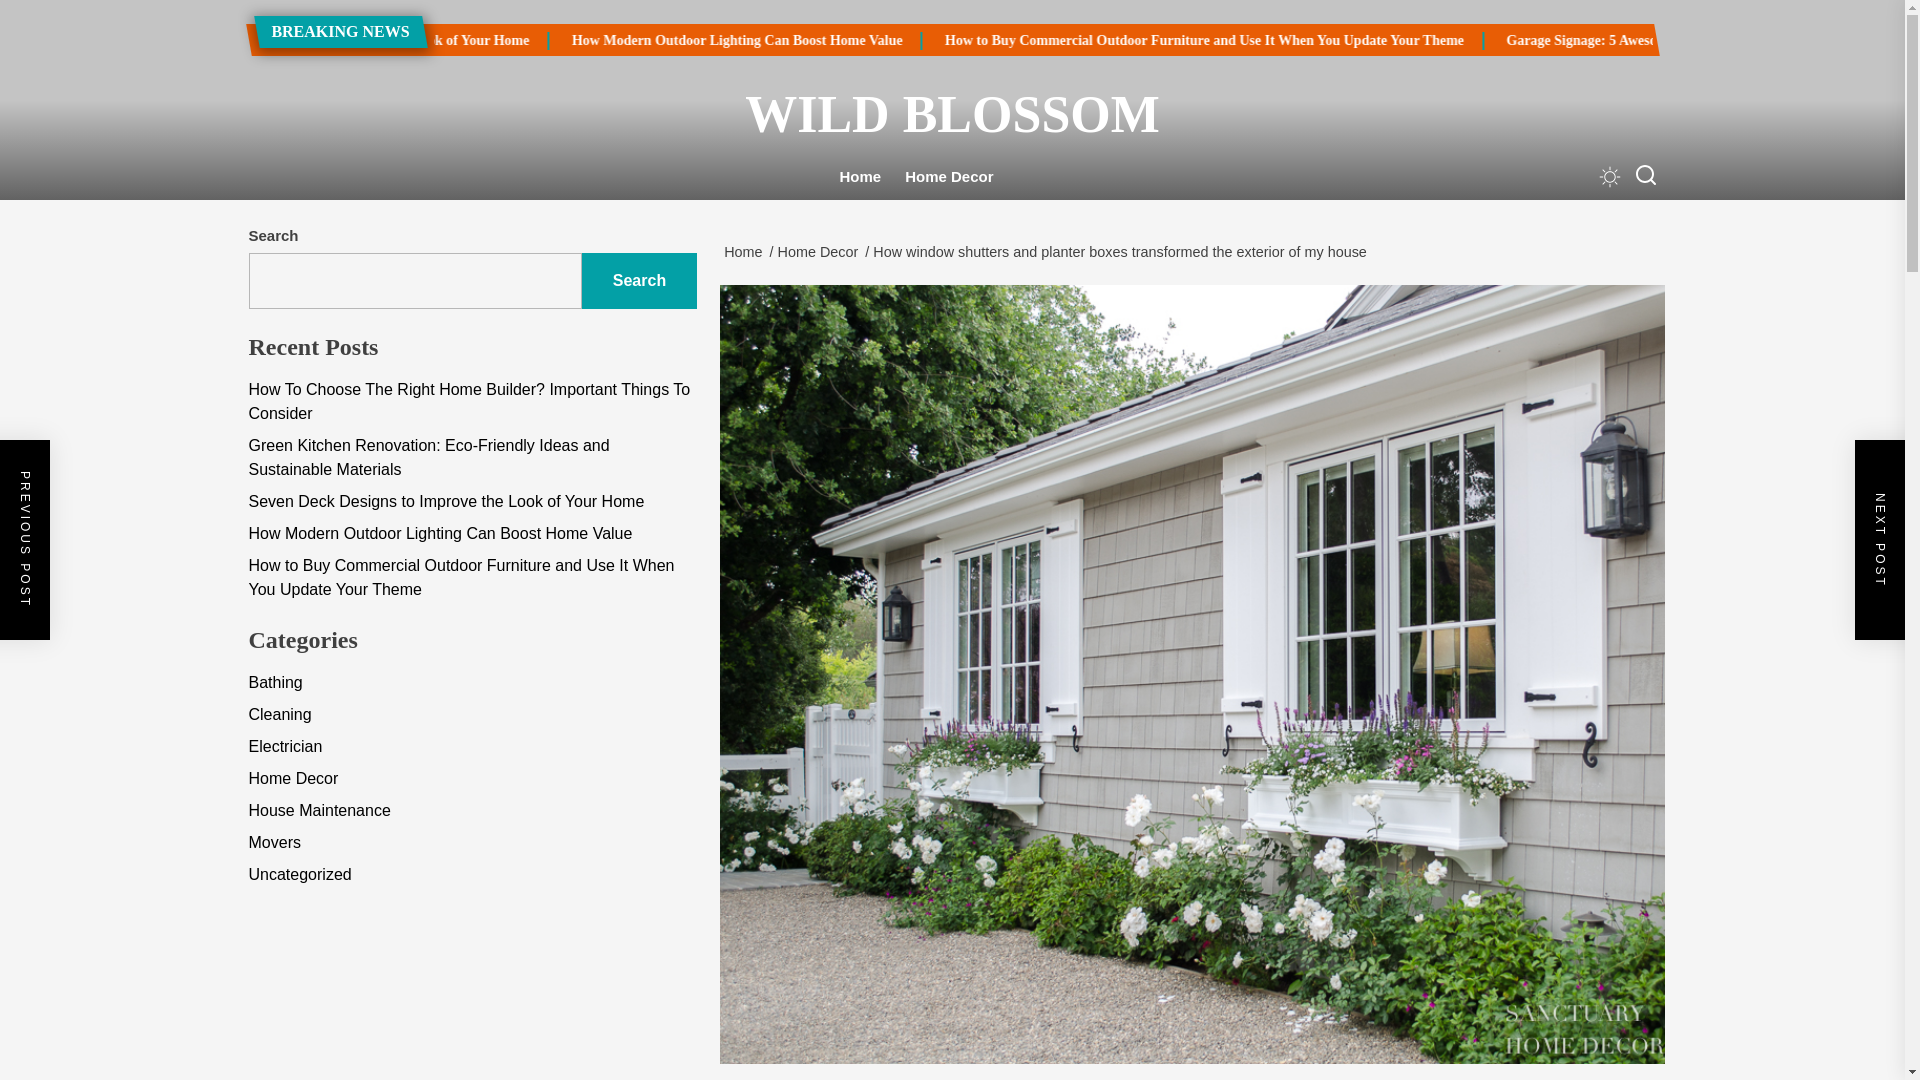  What do you see at coordinates (746, 252) in the screenshot?
I see `Home` at bounding box center [746, 252].